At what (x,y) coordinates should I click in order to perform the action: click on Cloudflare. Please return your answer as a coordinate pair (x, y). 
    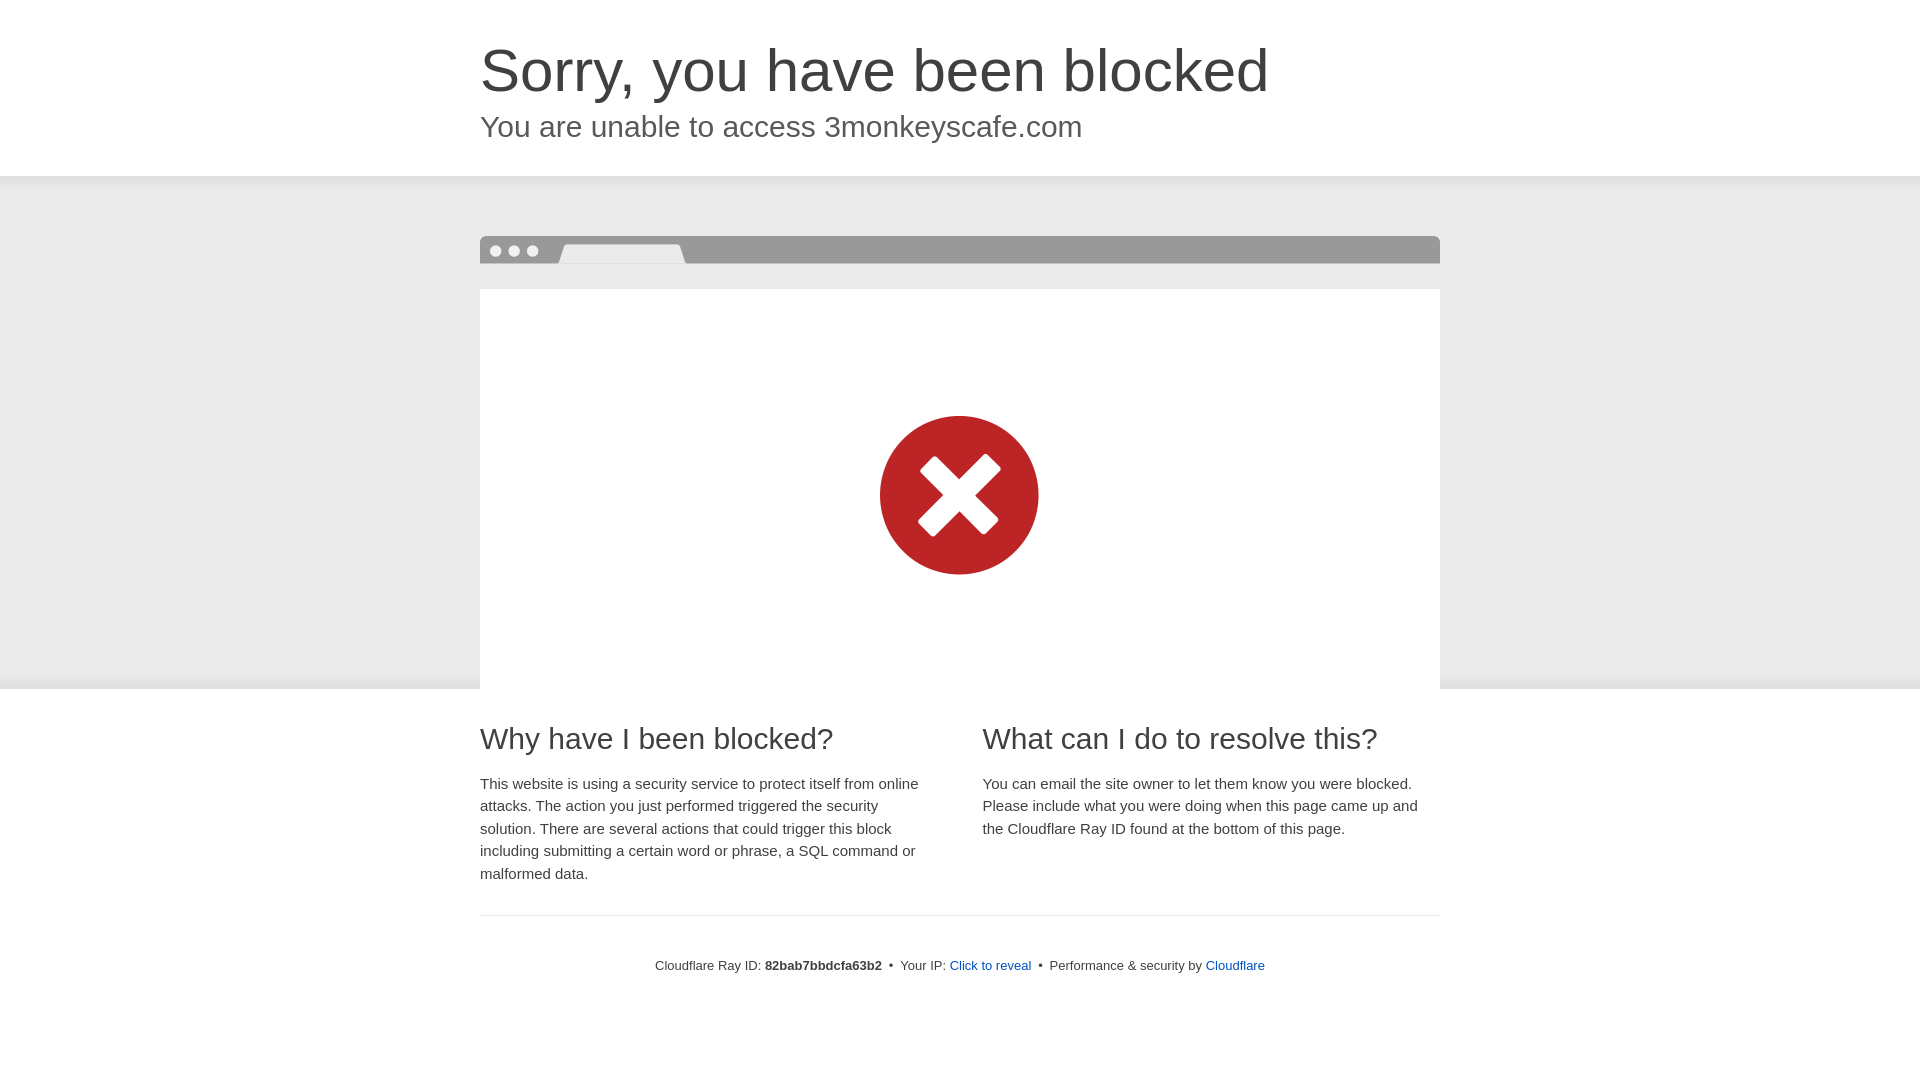
    Looking at the image, I should click on (1236, 966).